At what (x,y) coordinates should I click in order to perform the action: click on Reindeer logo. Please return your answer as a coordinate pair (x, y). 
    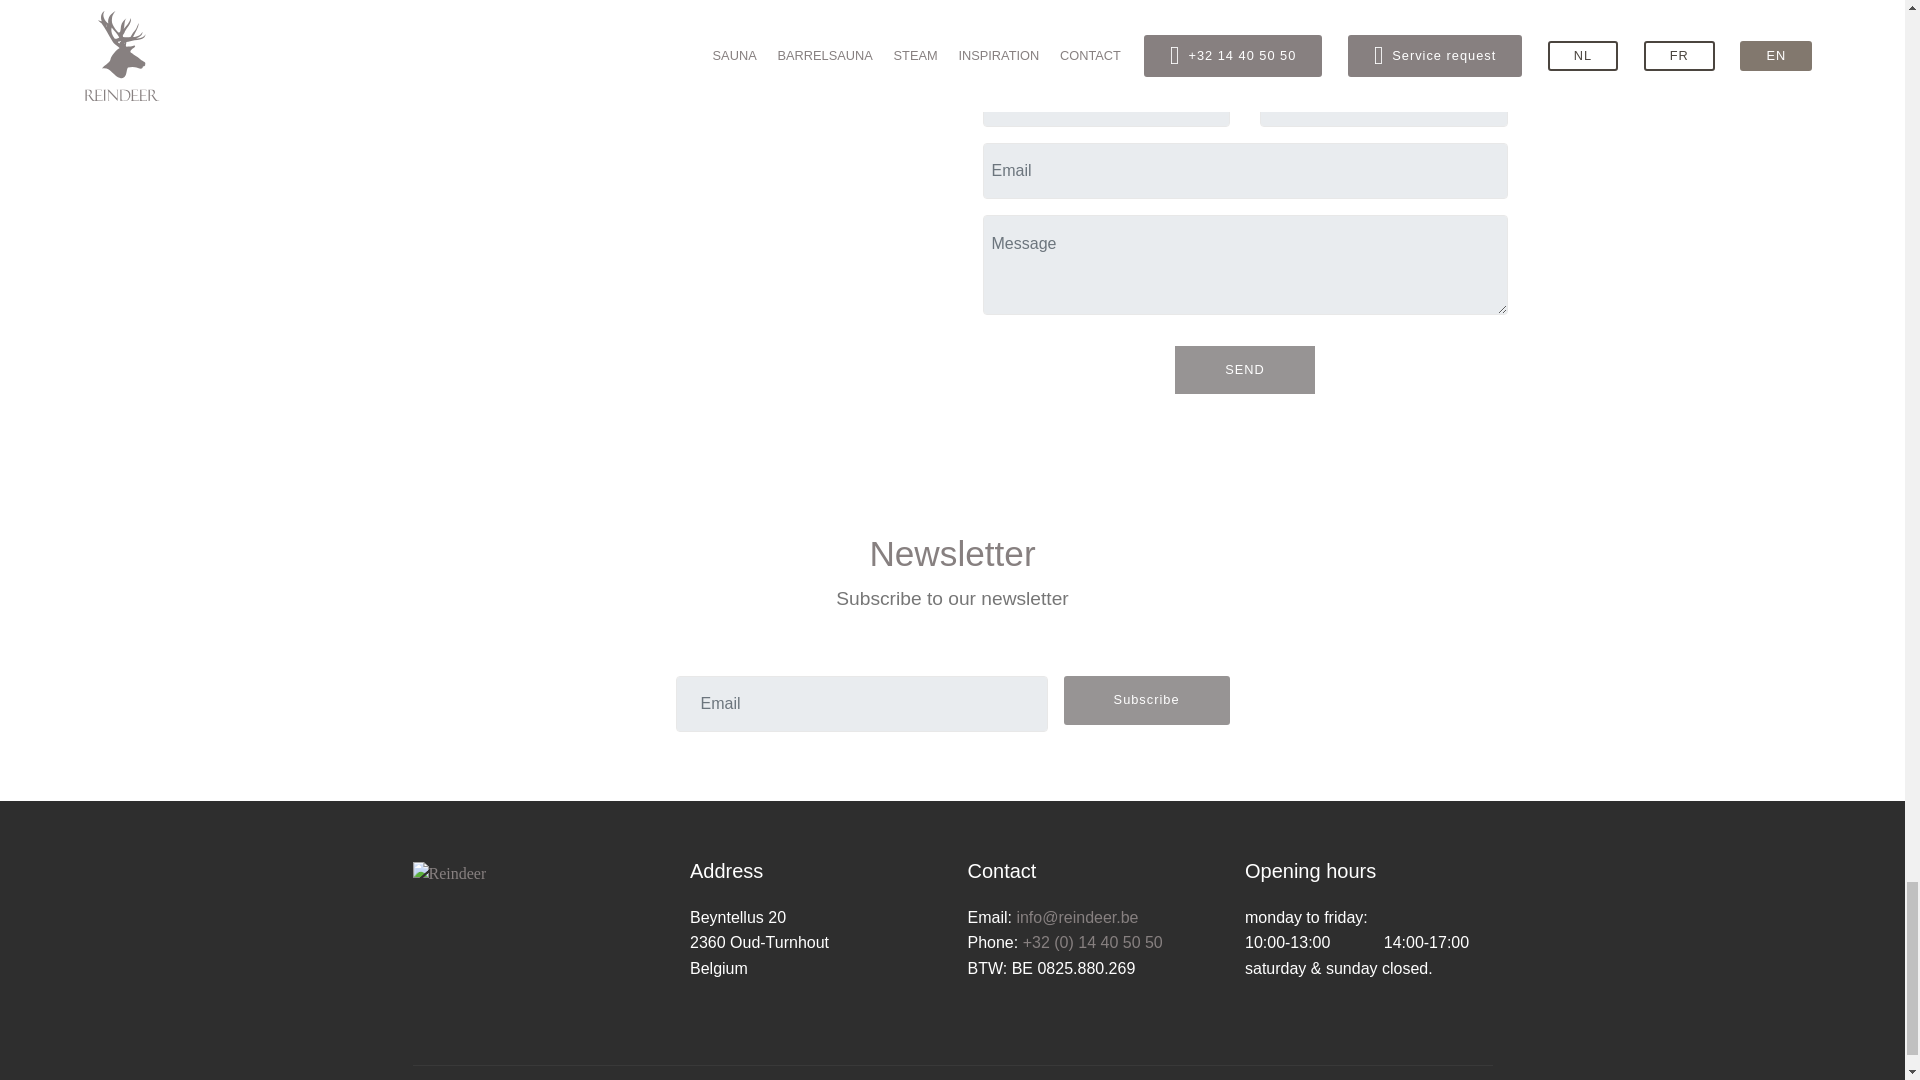
    Looking at the image, I should click on (448, 873).